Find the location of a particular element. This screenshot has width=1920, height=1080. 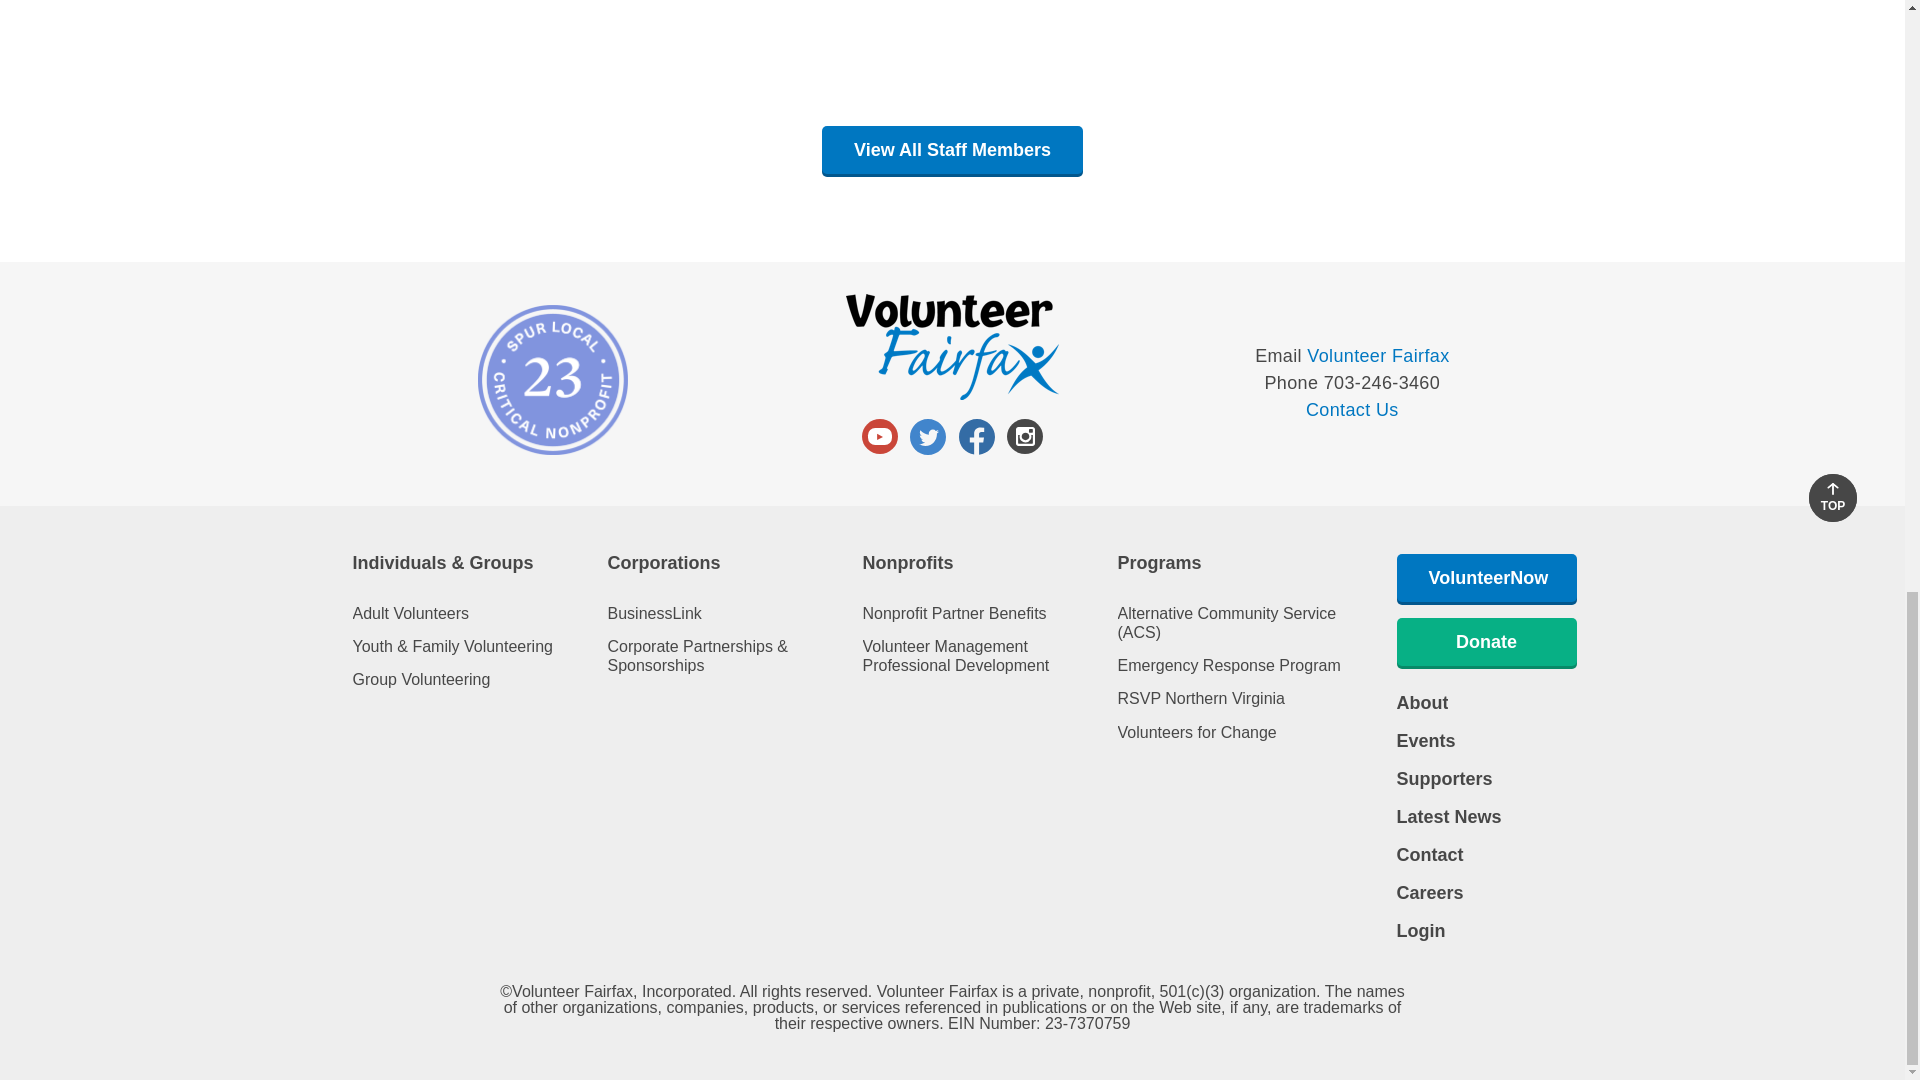

twitter is located at coordinates (928, 436).